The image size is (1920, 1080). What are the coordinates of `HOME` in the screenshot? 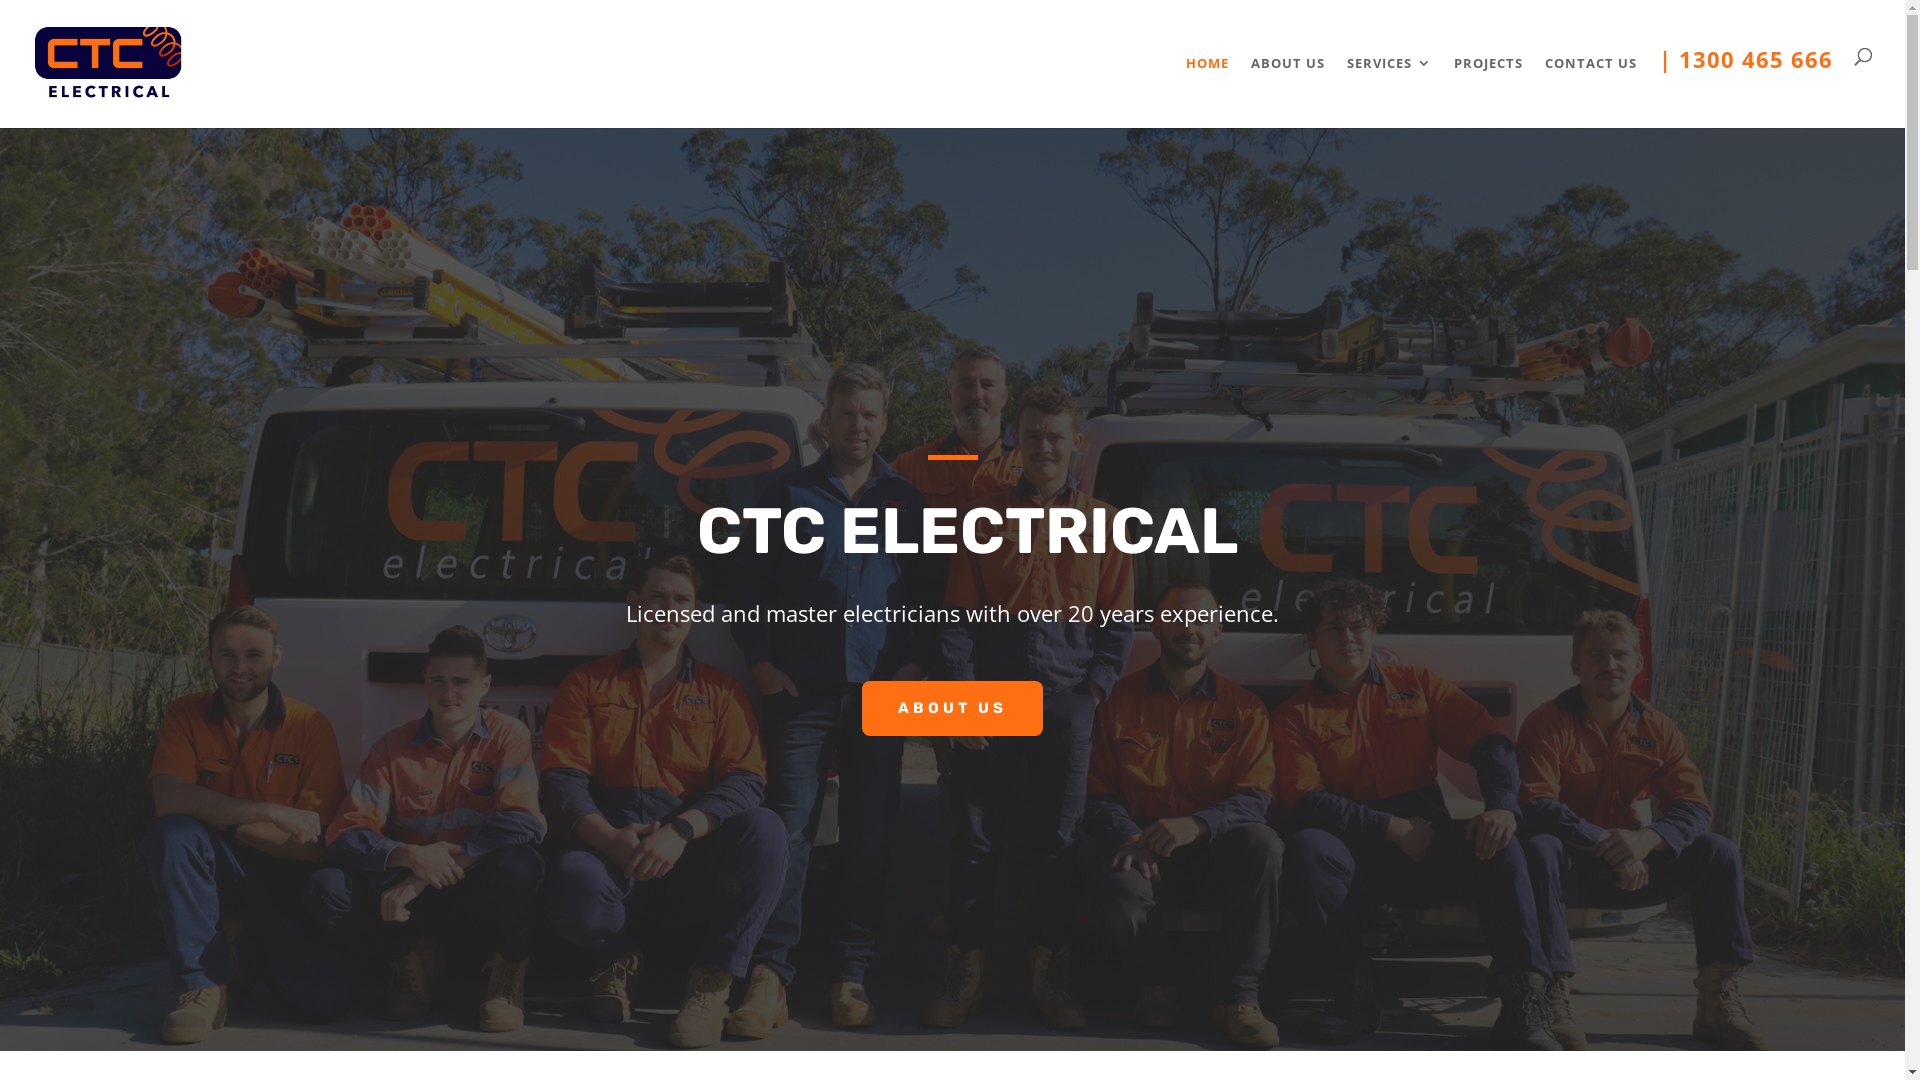 It's located at (1208, 87).